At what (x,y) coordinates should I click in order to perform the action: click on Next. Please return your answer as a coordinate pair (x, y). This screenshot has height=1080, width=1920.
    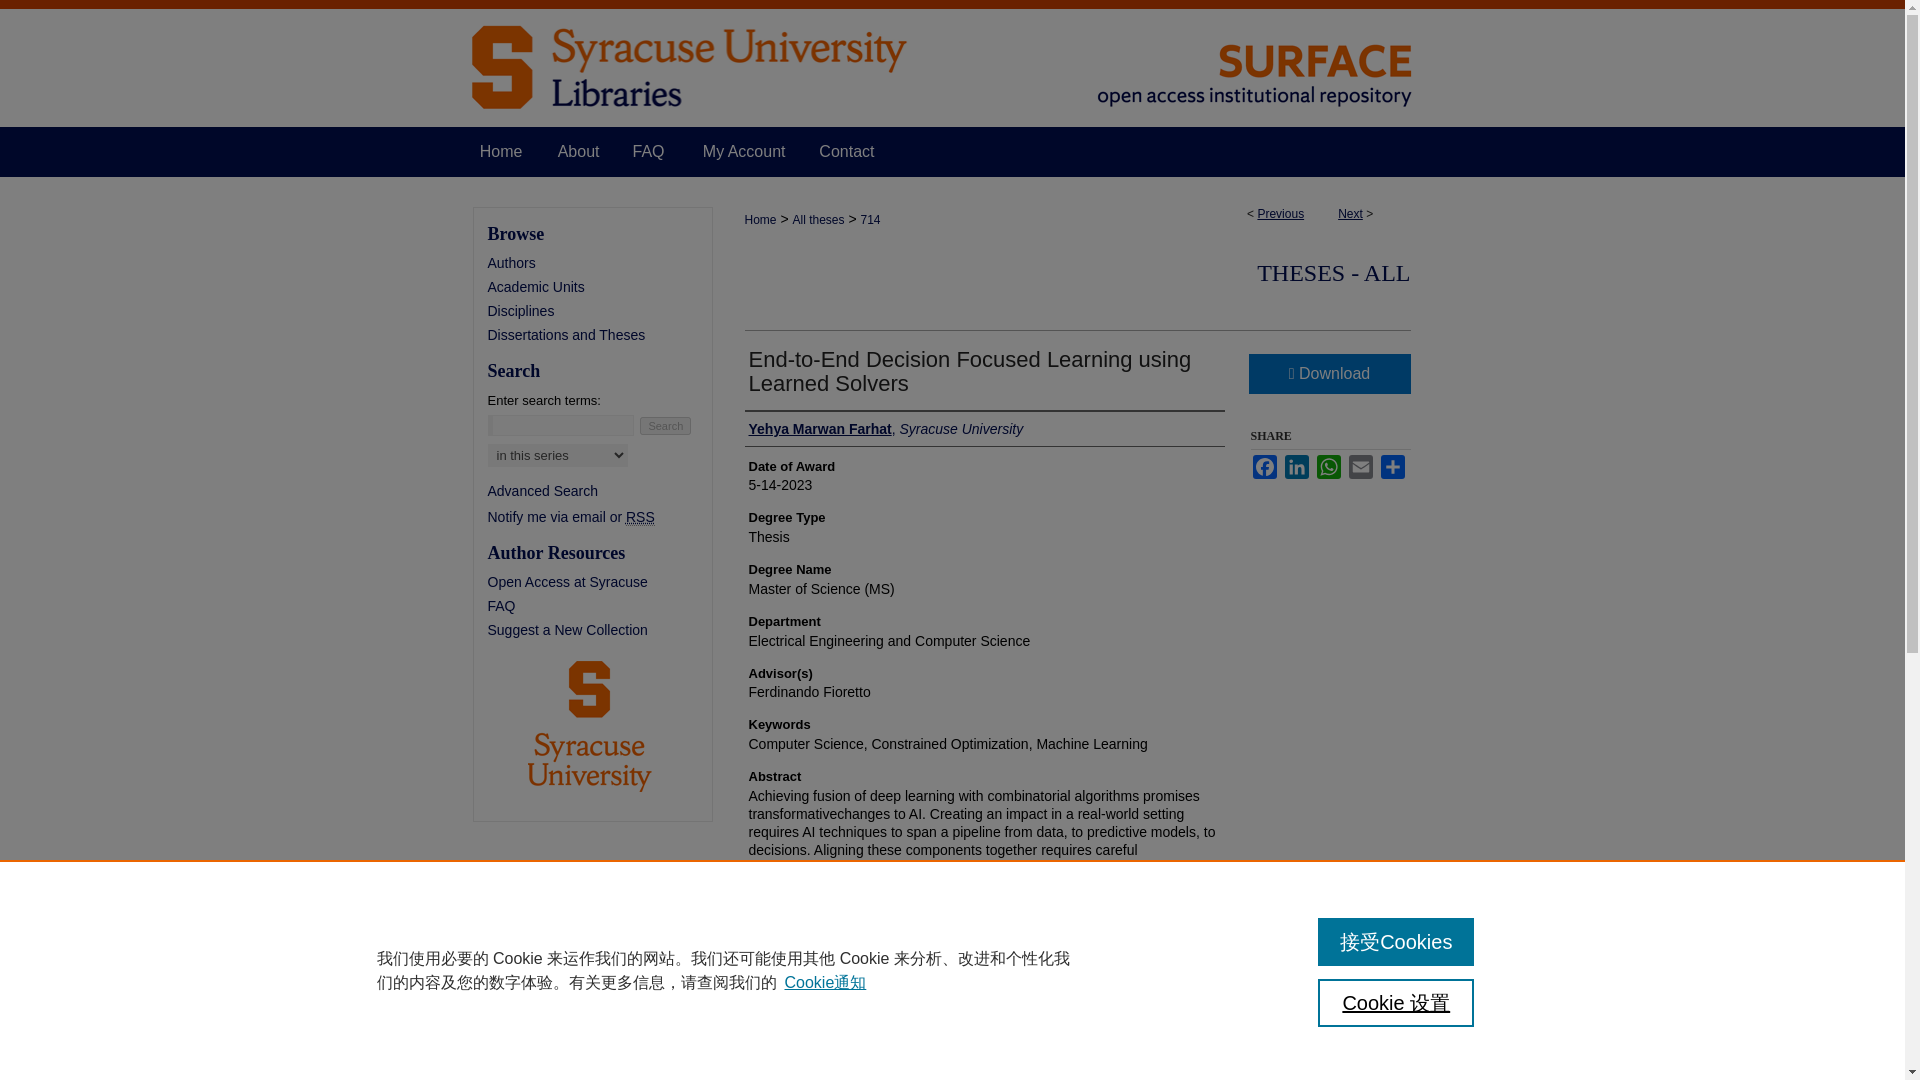
    Looking at the image, I should click on (1350, 214).